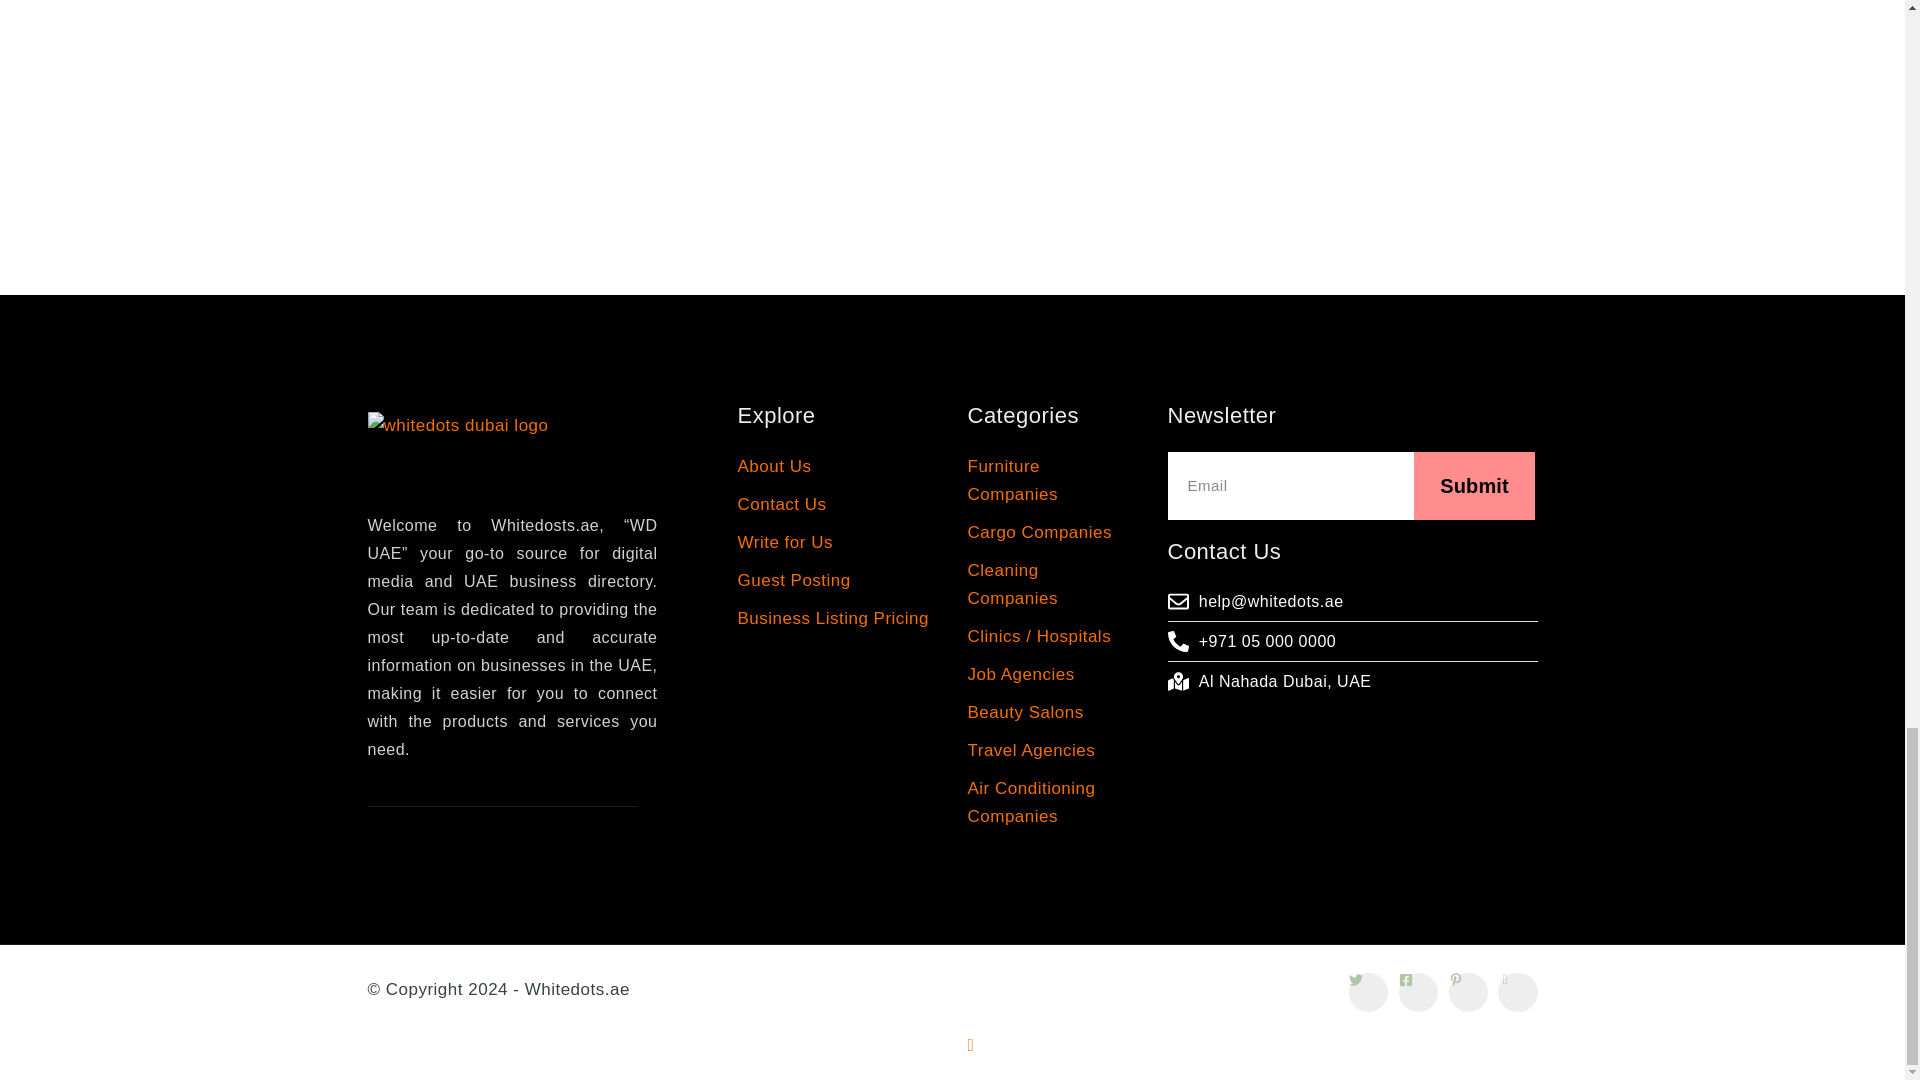 The height and width of the screenshot is (1080, 1920). What do you see at coordinates (838, 466) in the screenshot?
I see `About Us` at bounding box center [838, 466].